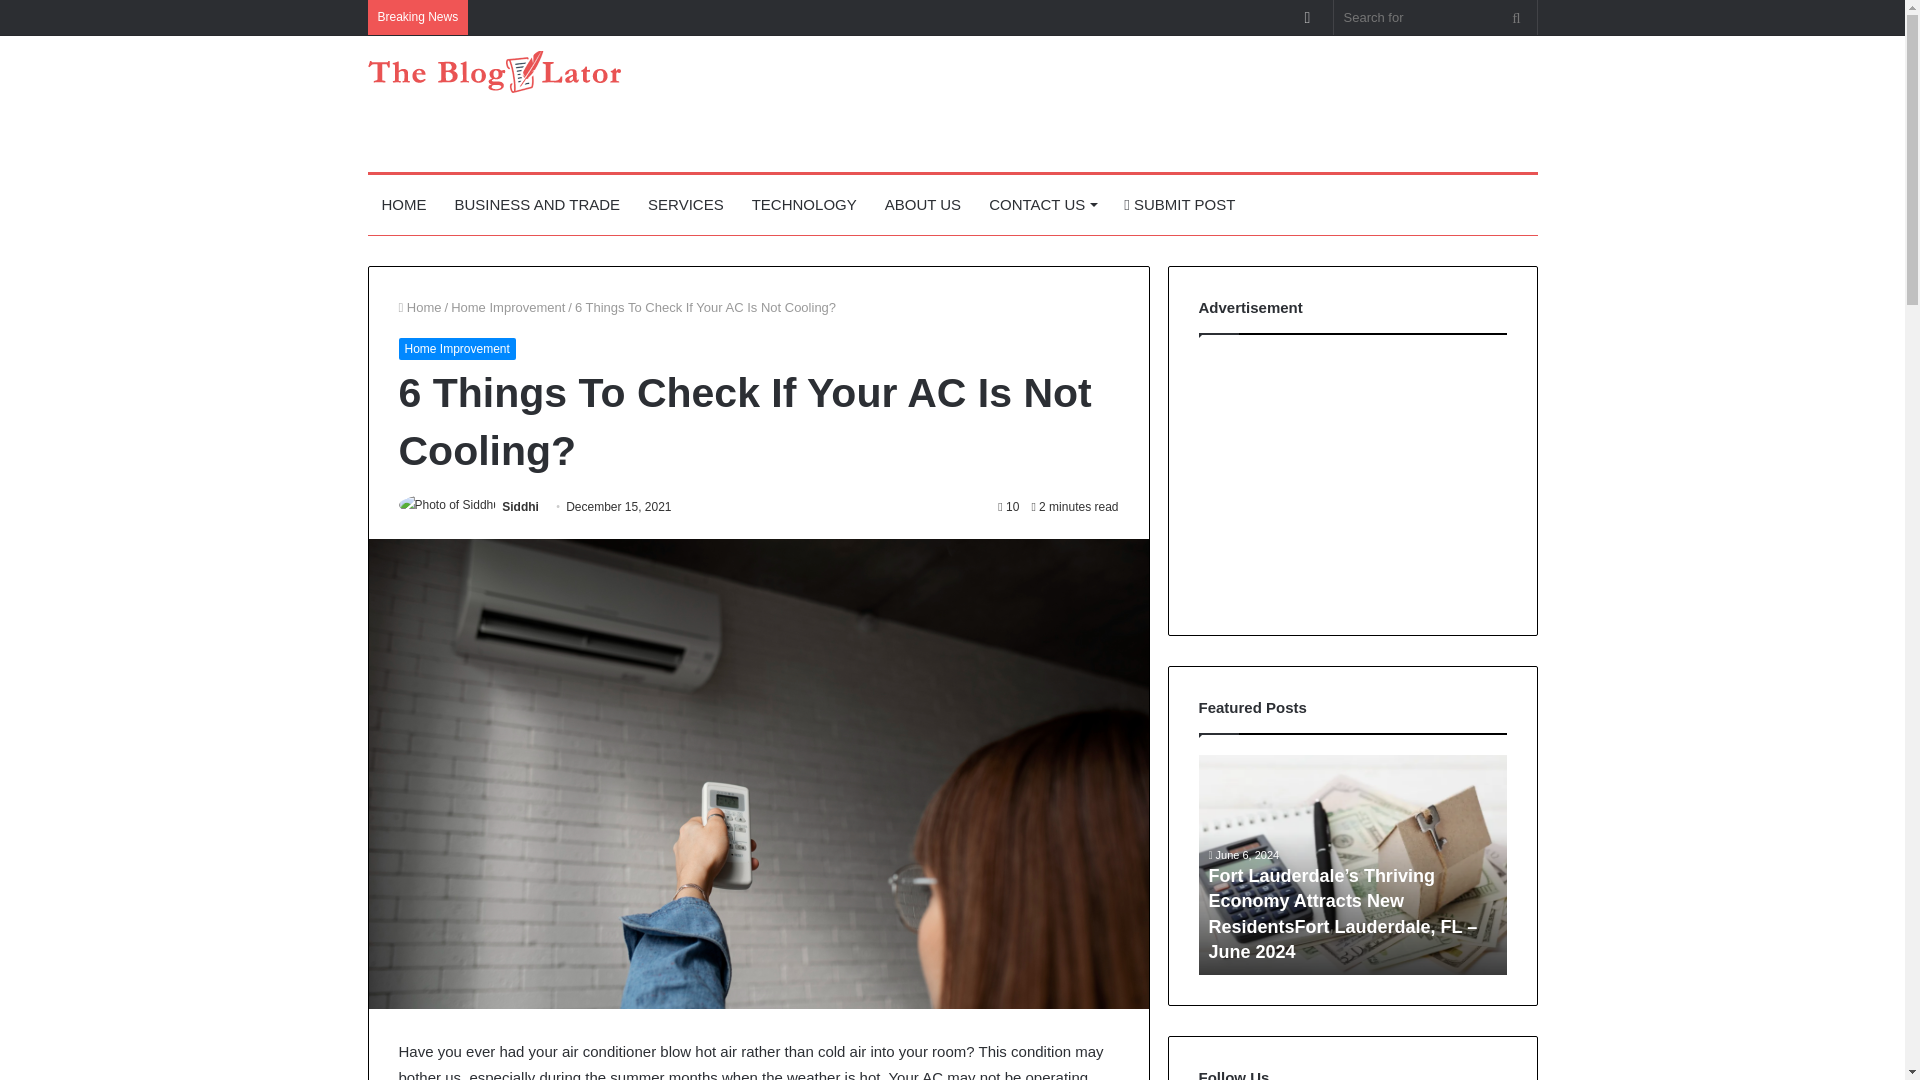  I want to click on TECHNOLOGY, so click(804, 204).